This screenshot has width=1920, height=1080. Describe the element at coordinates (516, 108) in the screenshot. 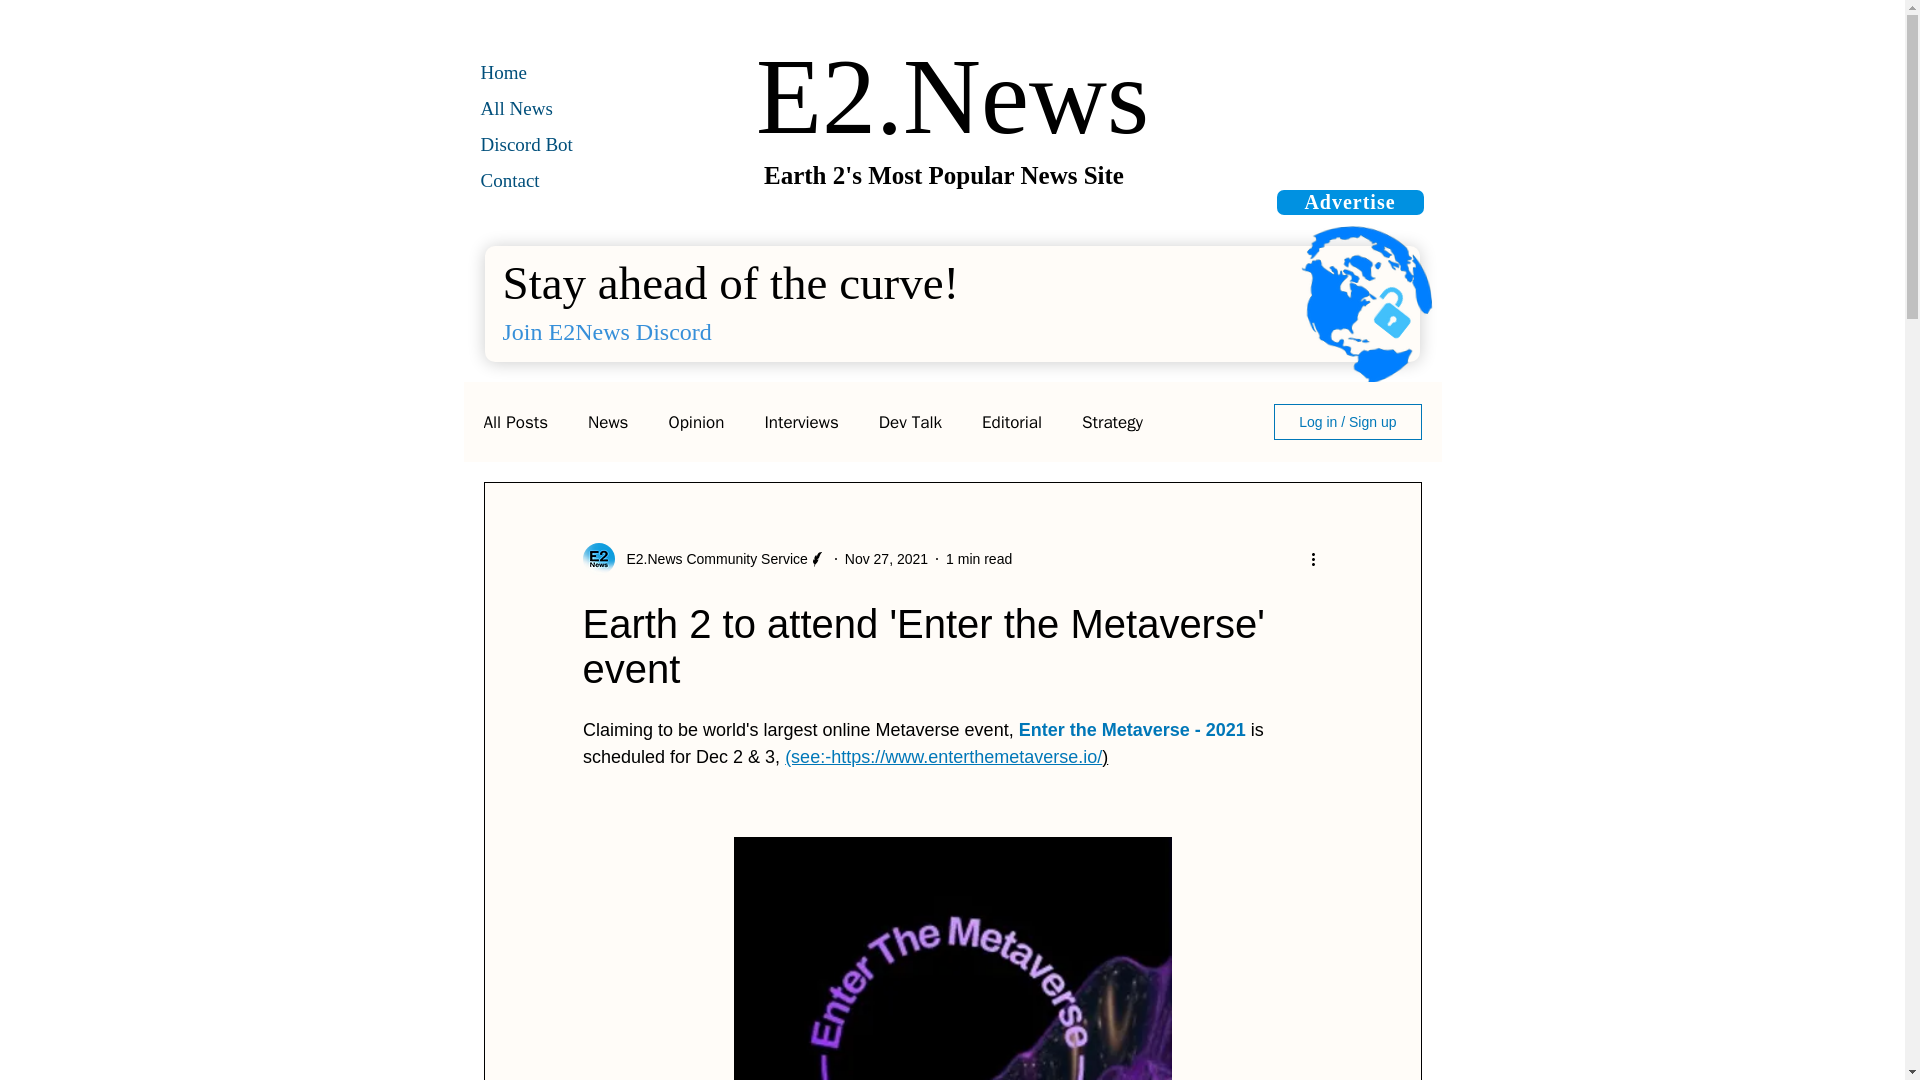

I see `All News` at that location.